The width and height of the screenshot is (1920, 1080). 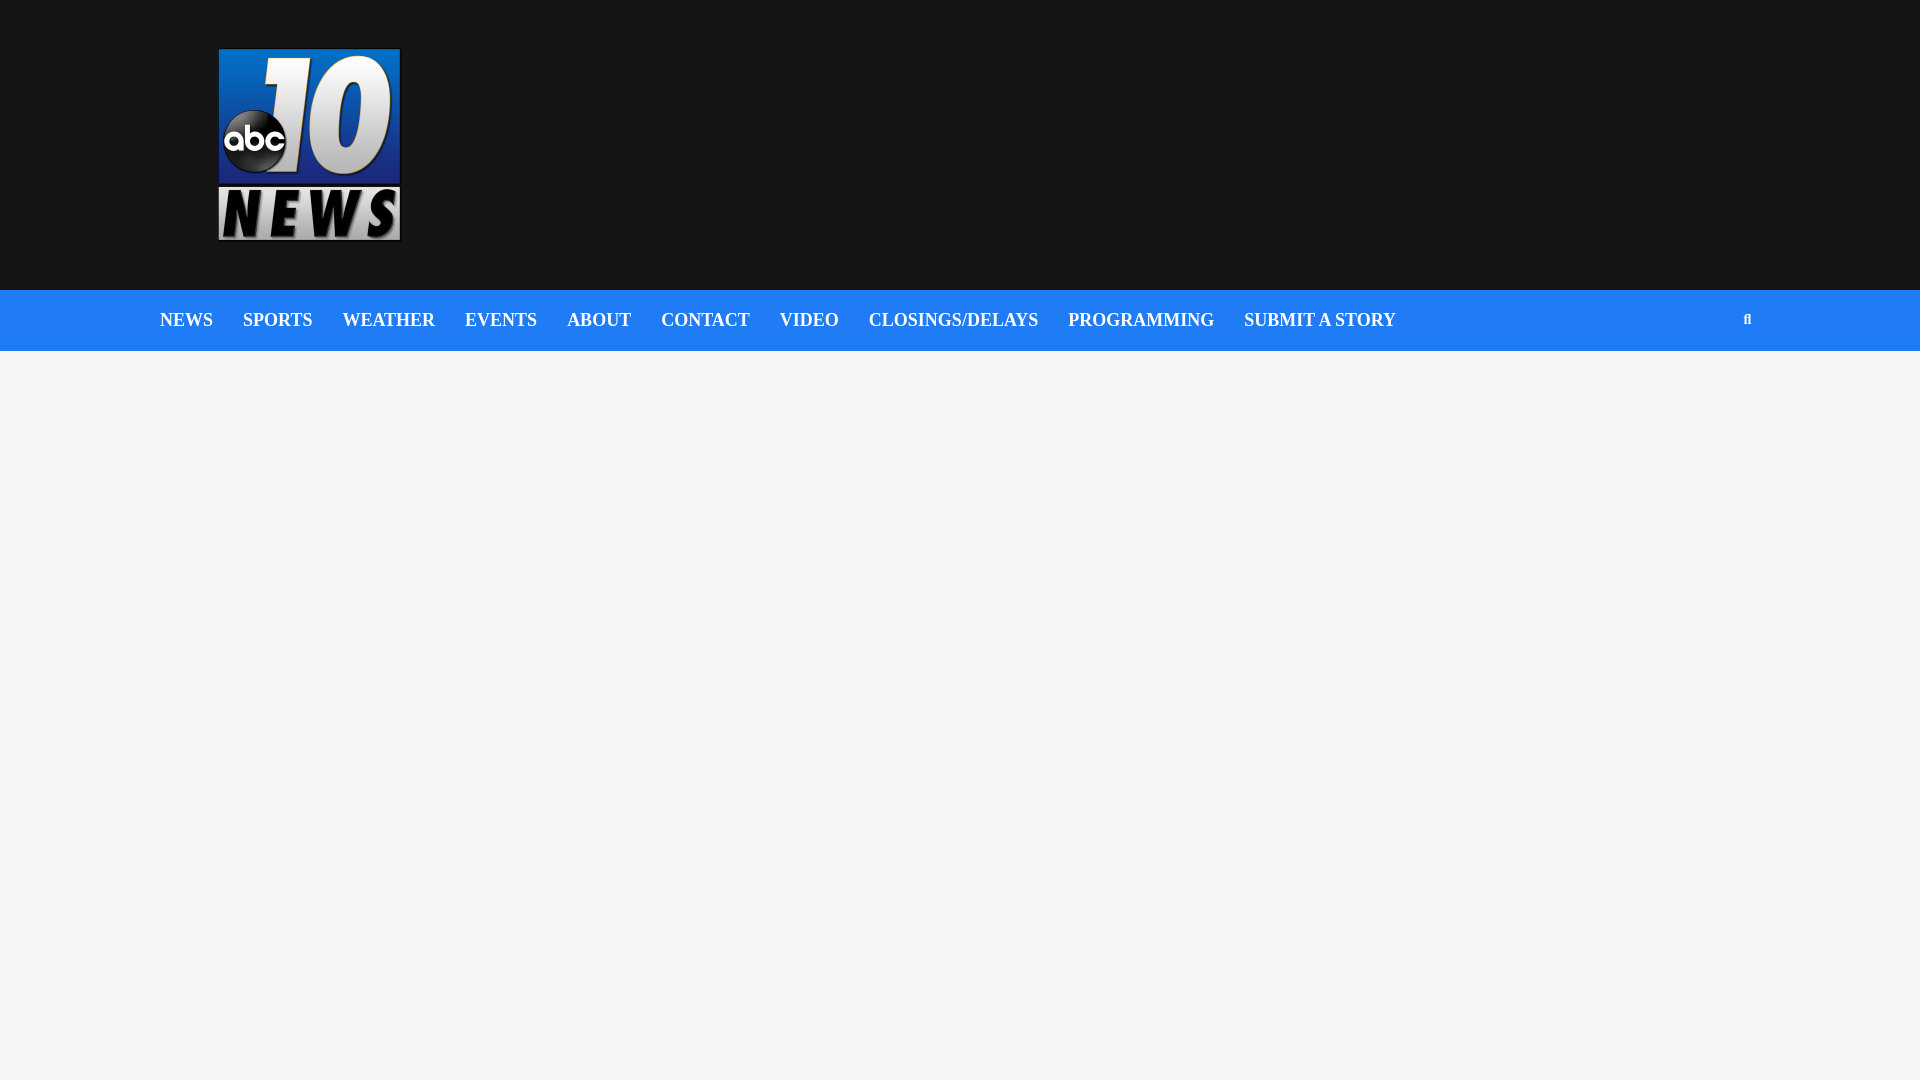 What do you see at coordinates (201, 320) in the screenshot?
I see `NEWS` at bounding box center [201, 320].